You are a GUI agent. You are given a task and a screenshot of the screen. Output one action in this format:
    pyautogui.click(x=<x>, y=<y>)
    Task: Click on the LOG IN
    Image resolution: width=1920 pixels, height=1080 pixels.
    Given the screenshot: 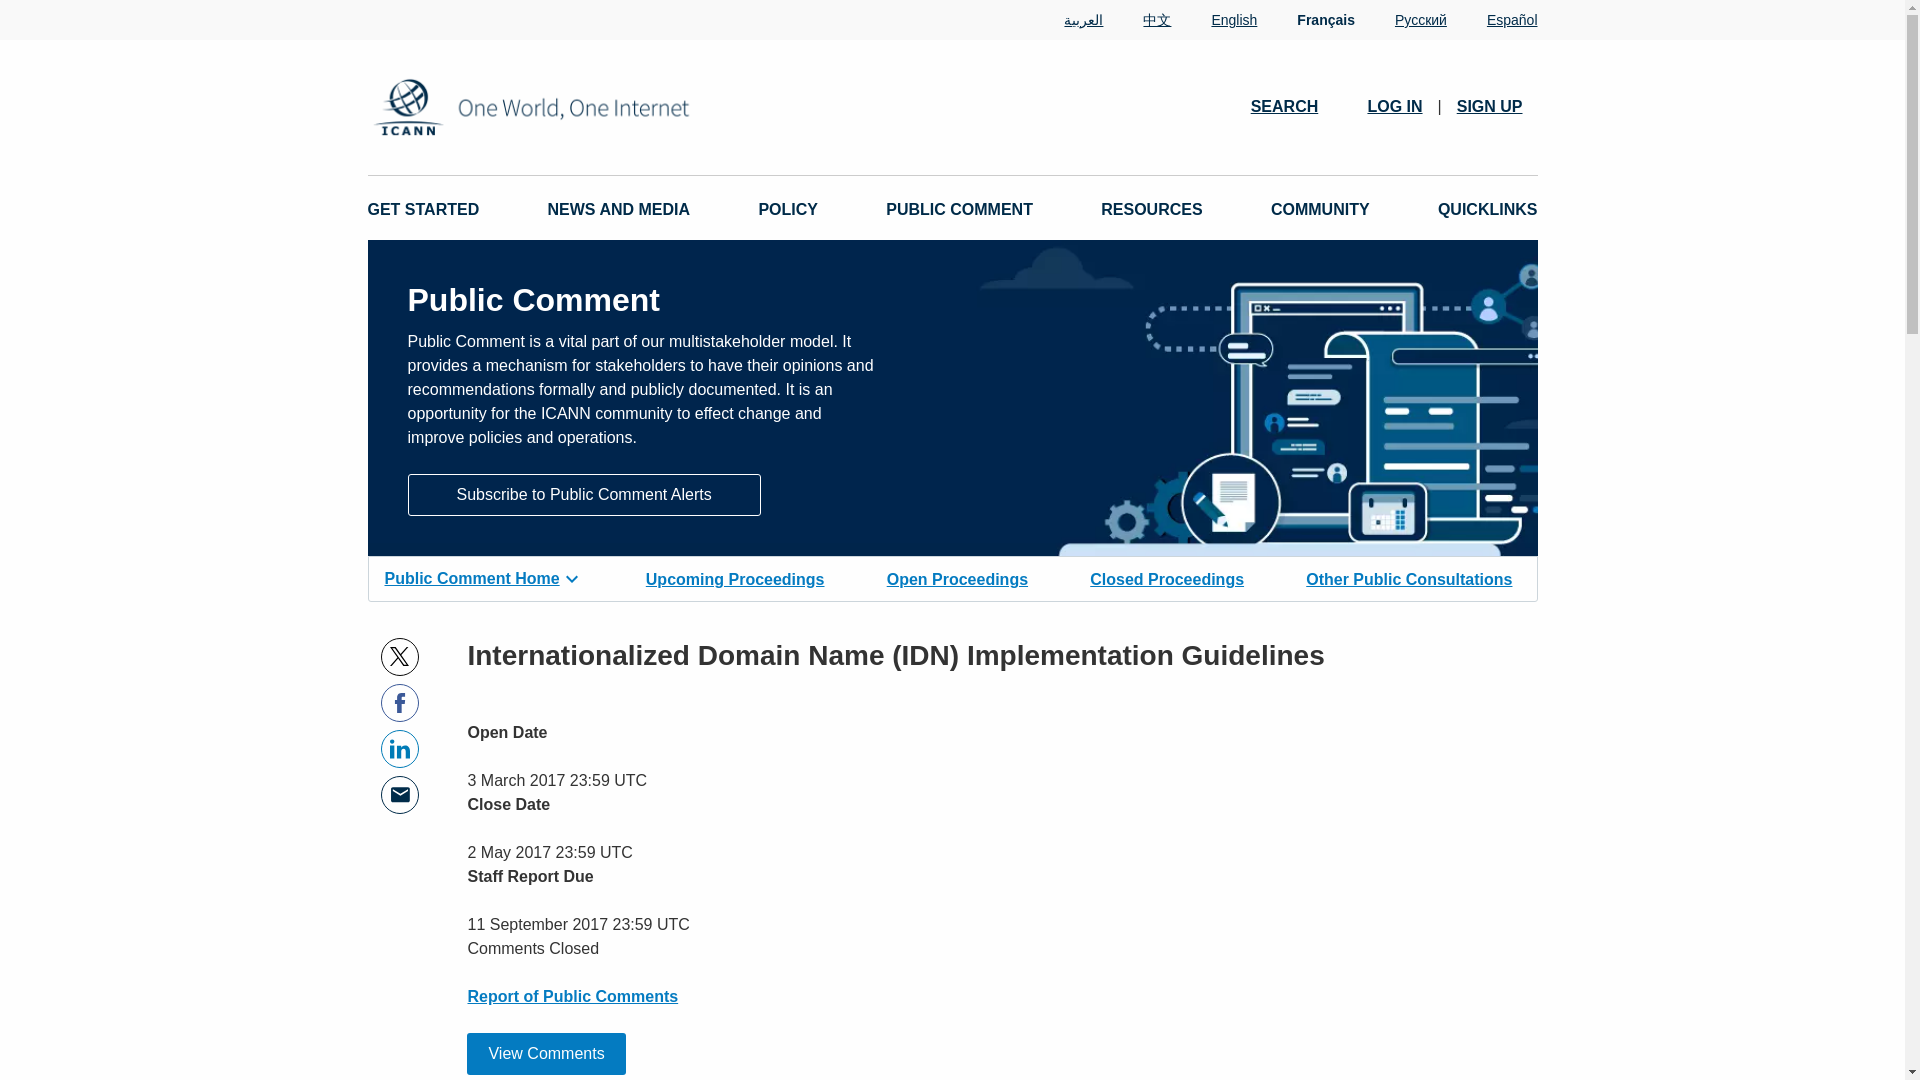 What is the action you would take?
    pyautogui.click(x=1394, y=106)
    